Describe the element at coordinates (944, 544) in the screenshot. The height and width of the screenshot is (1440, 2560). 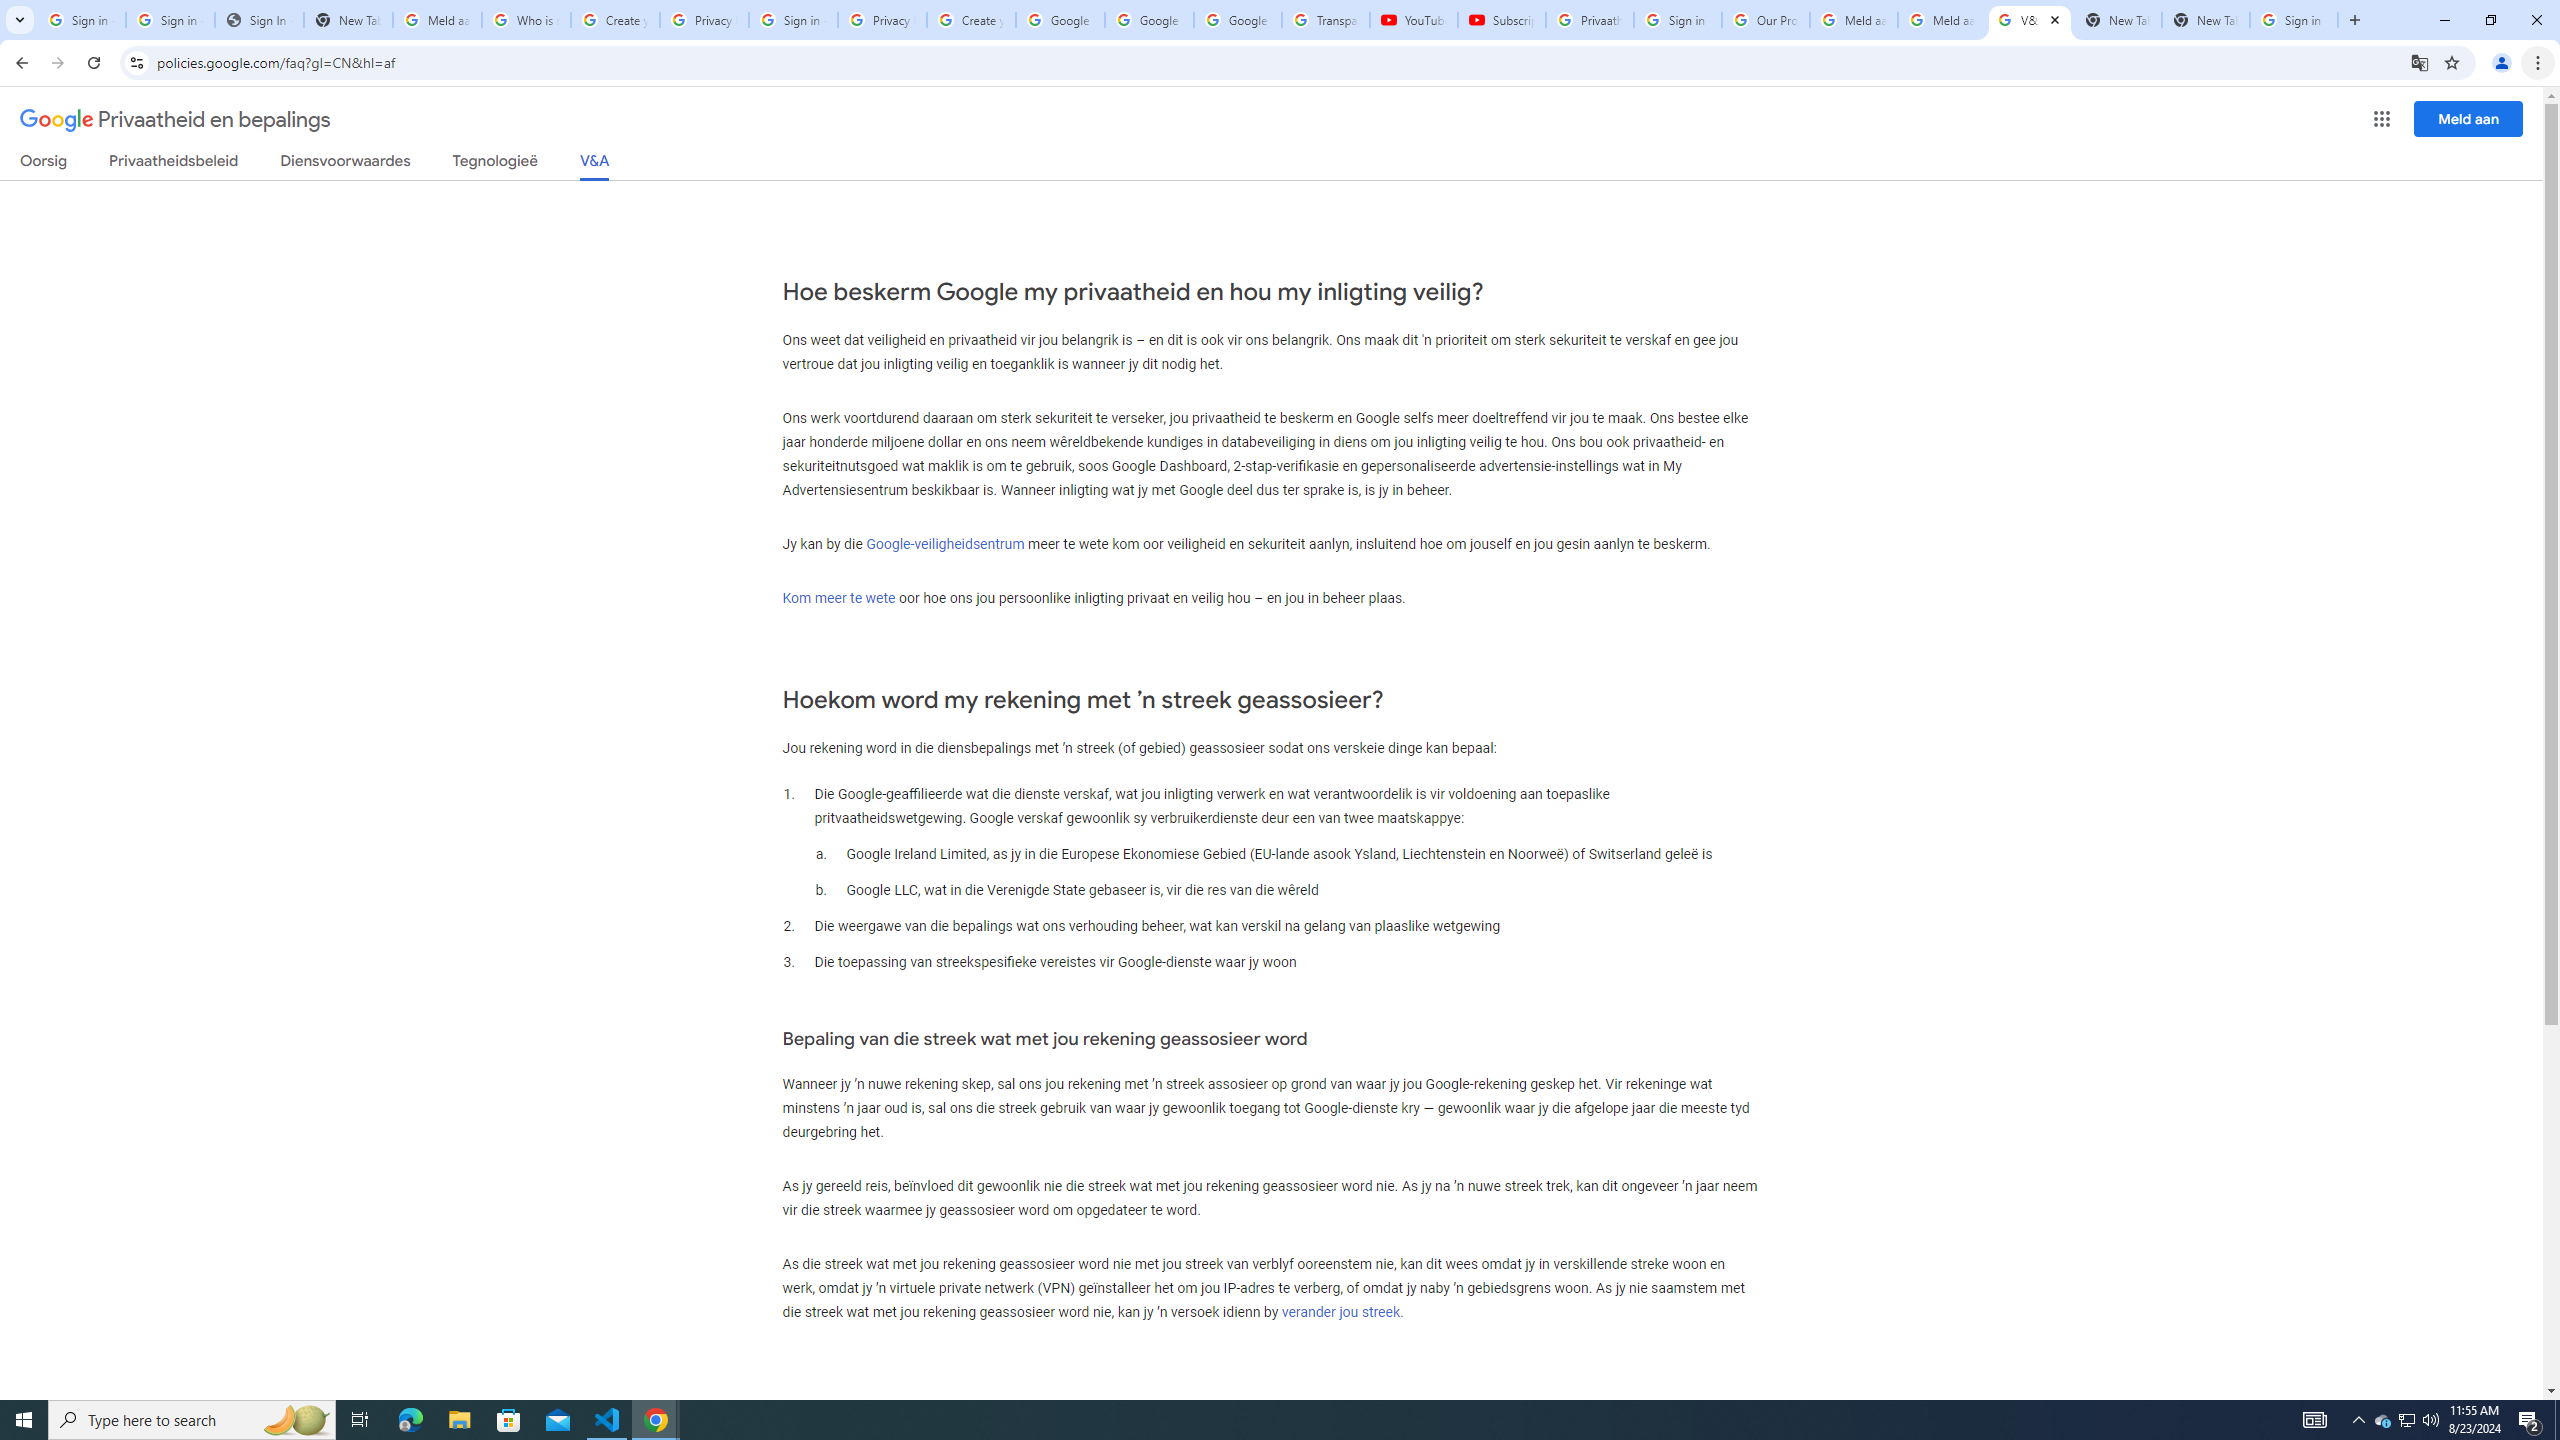
I see `Google-veiligheidsentrum` at that location.